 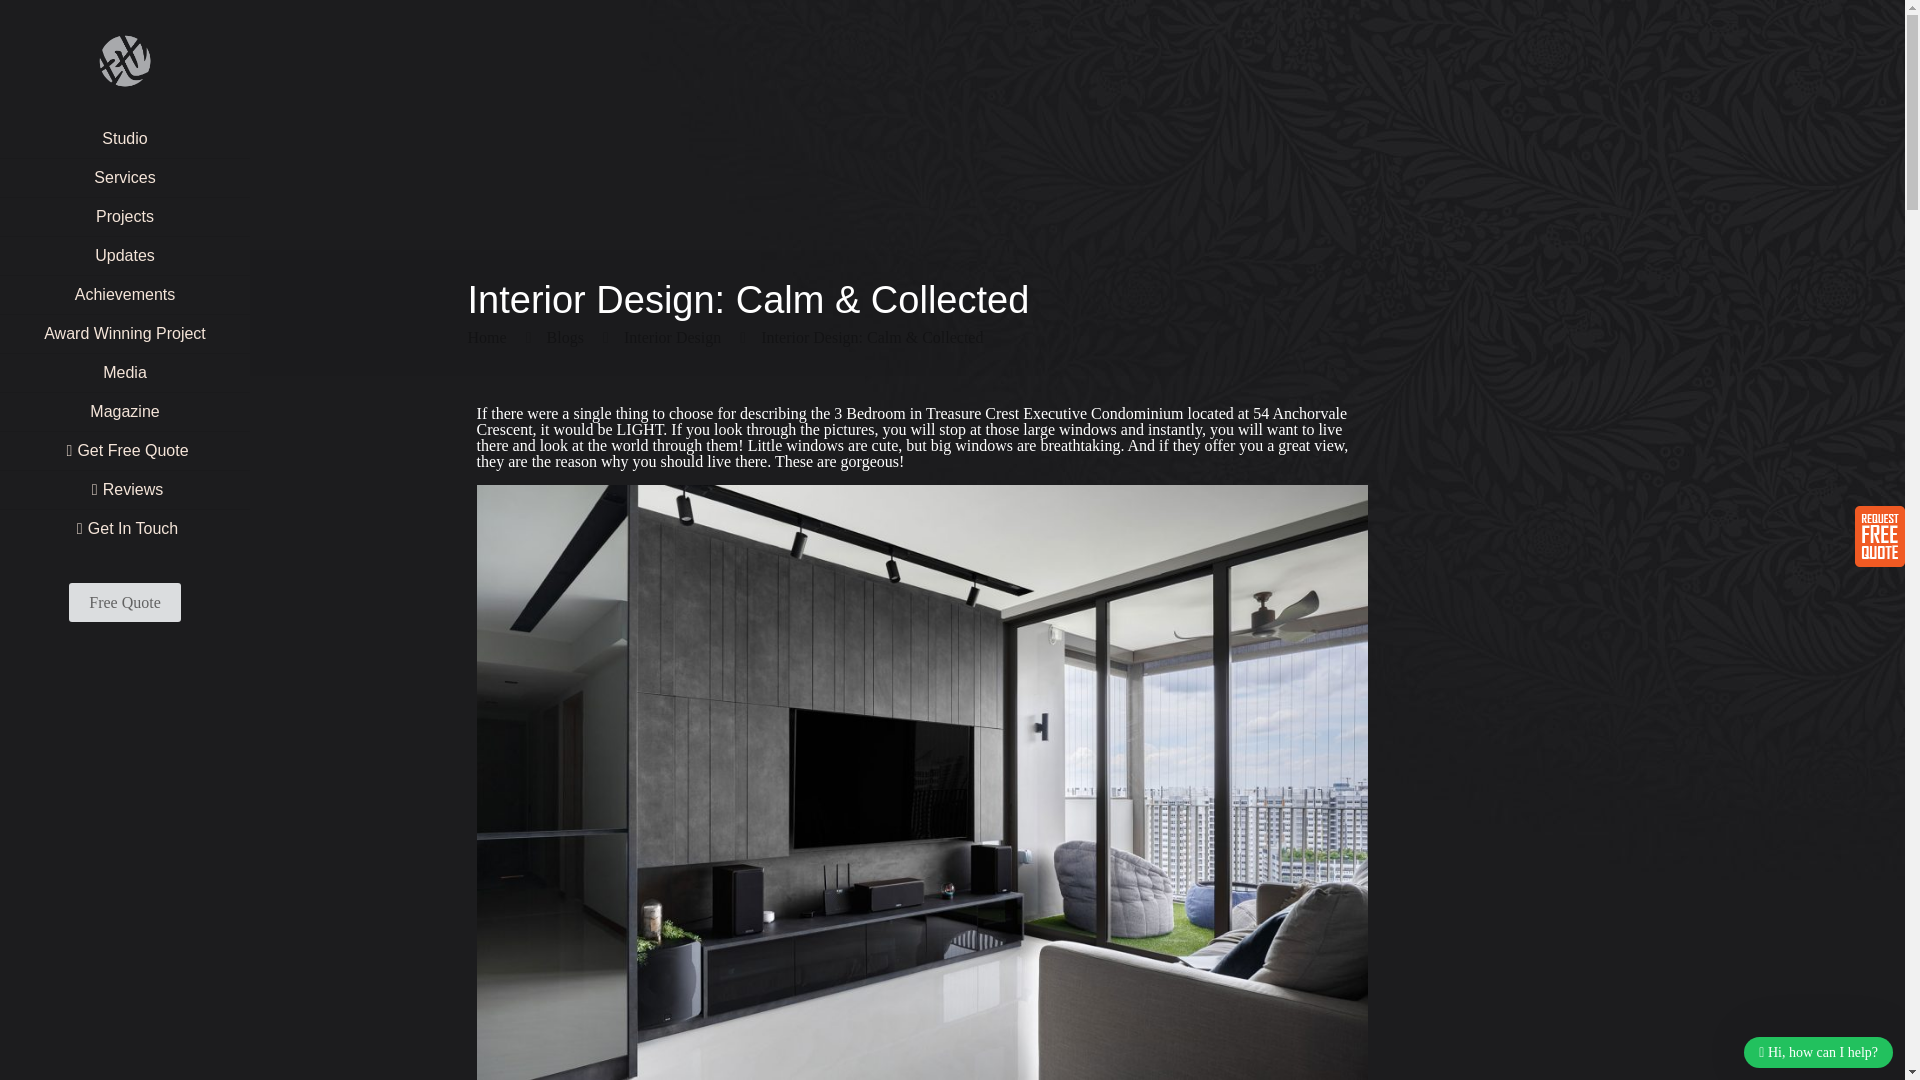 I want to click on Media, so click(x=124, y=374).